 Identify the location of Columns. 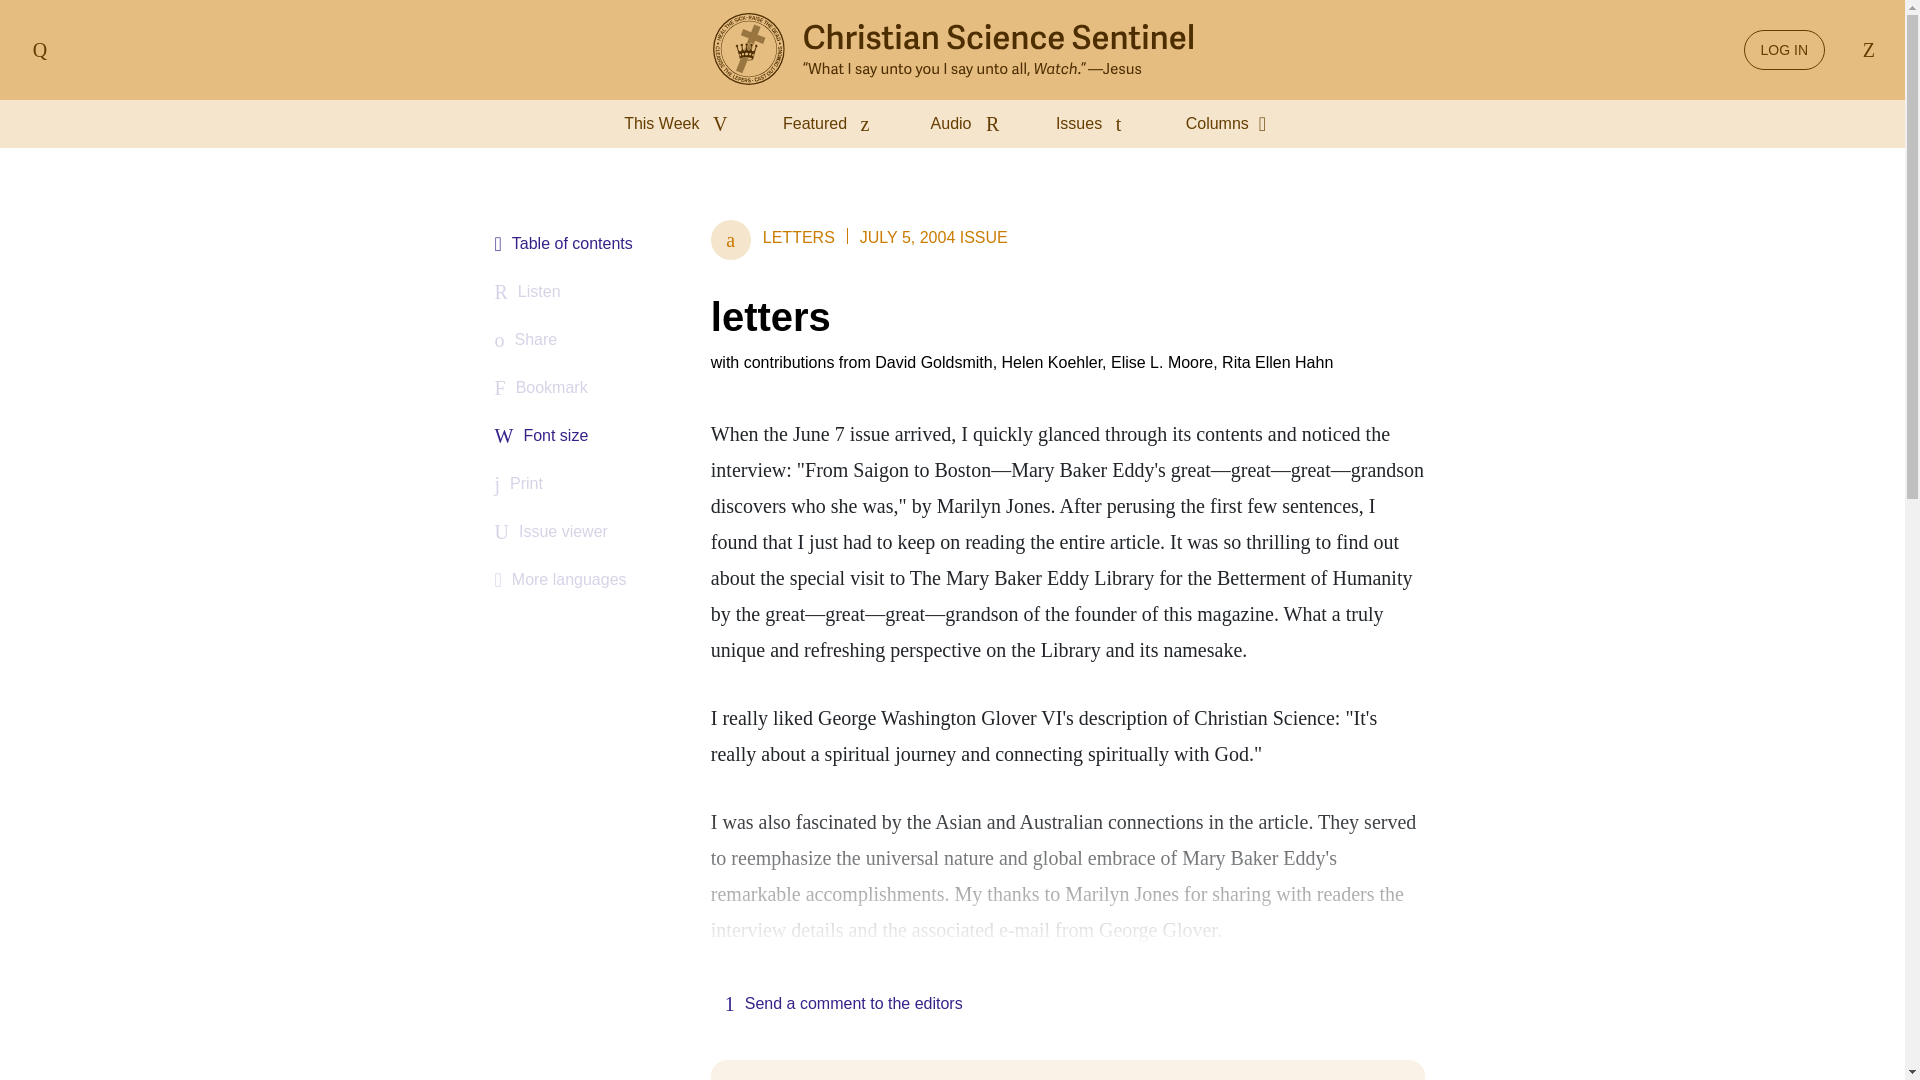
(1233, 124).